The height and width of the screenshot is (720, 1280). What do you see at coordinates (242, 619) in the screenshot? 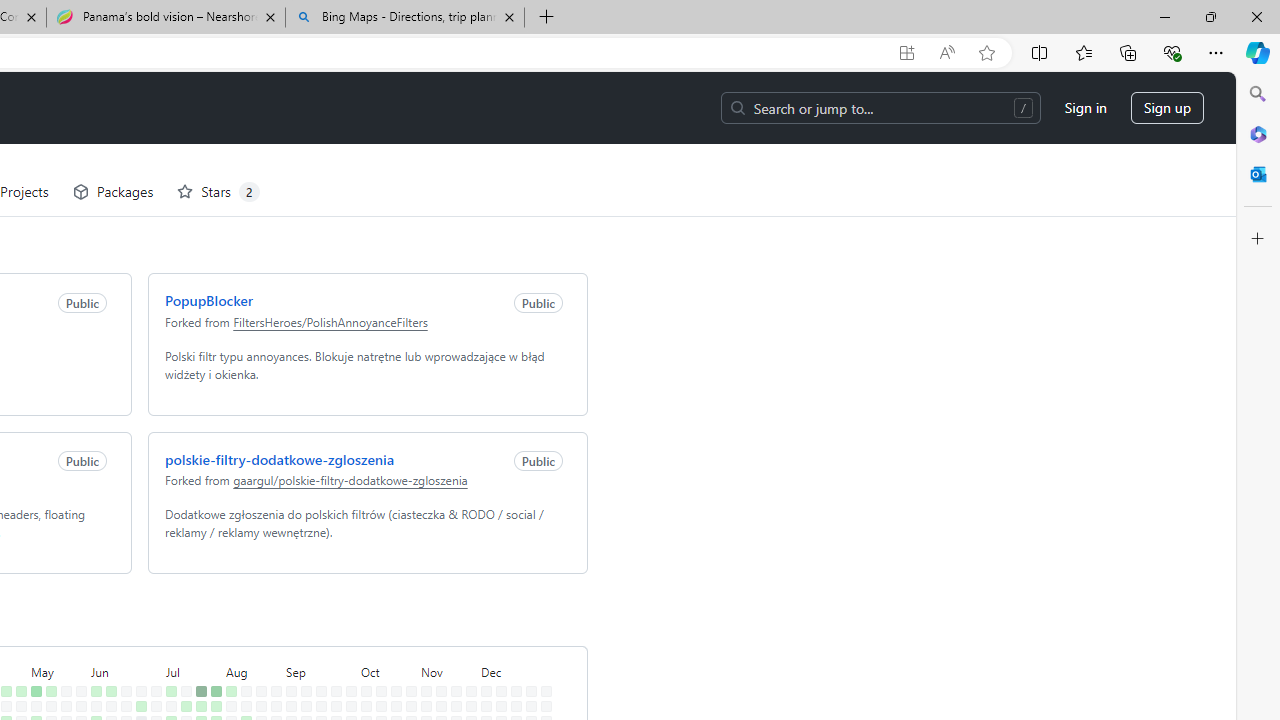
I see `No contributions on August 11th.` at bounding box center [242, 619].